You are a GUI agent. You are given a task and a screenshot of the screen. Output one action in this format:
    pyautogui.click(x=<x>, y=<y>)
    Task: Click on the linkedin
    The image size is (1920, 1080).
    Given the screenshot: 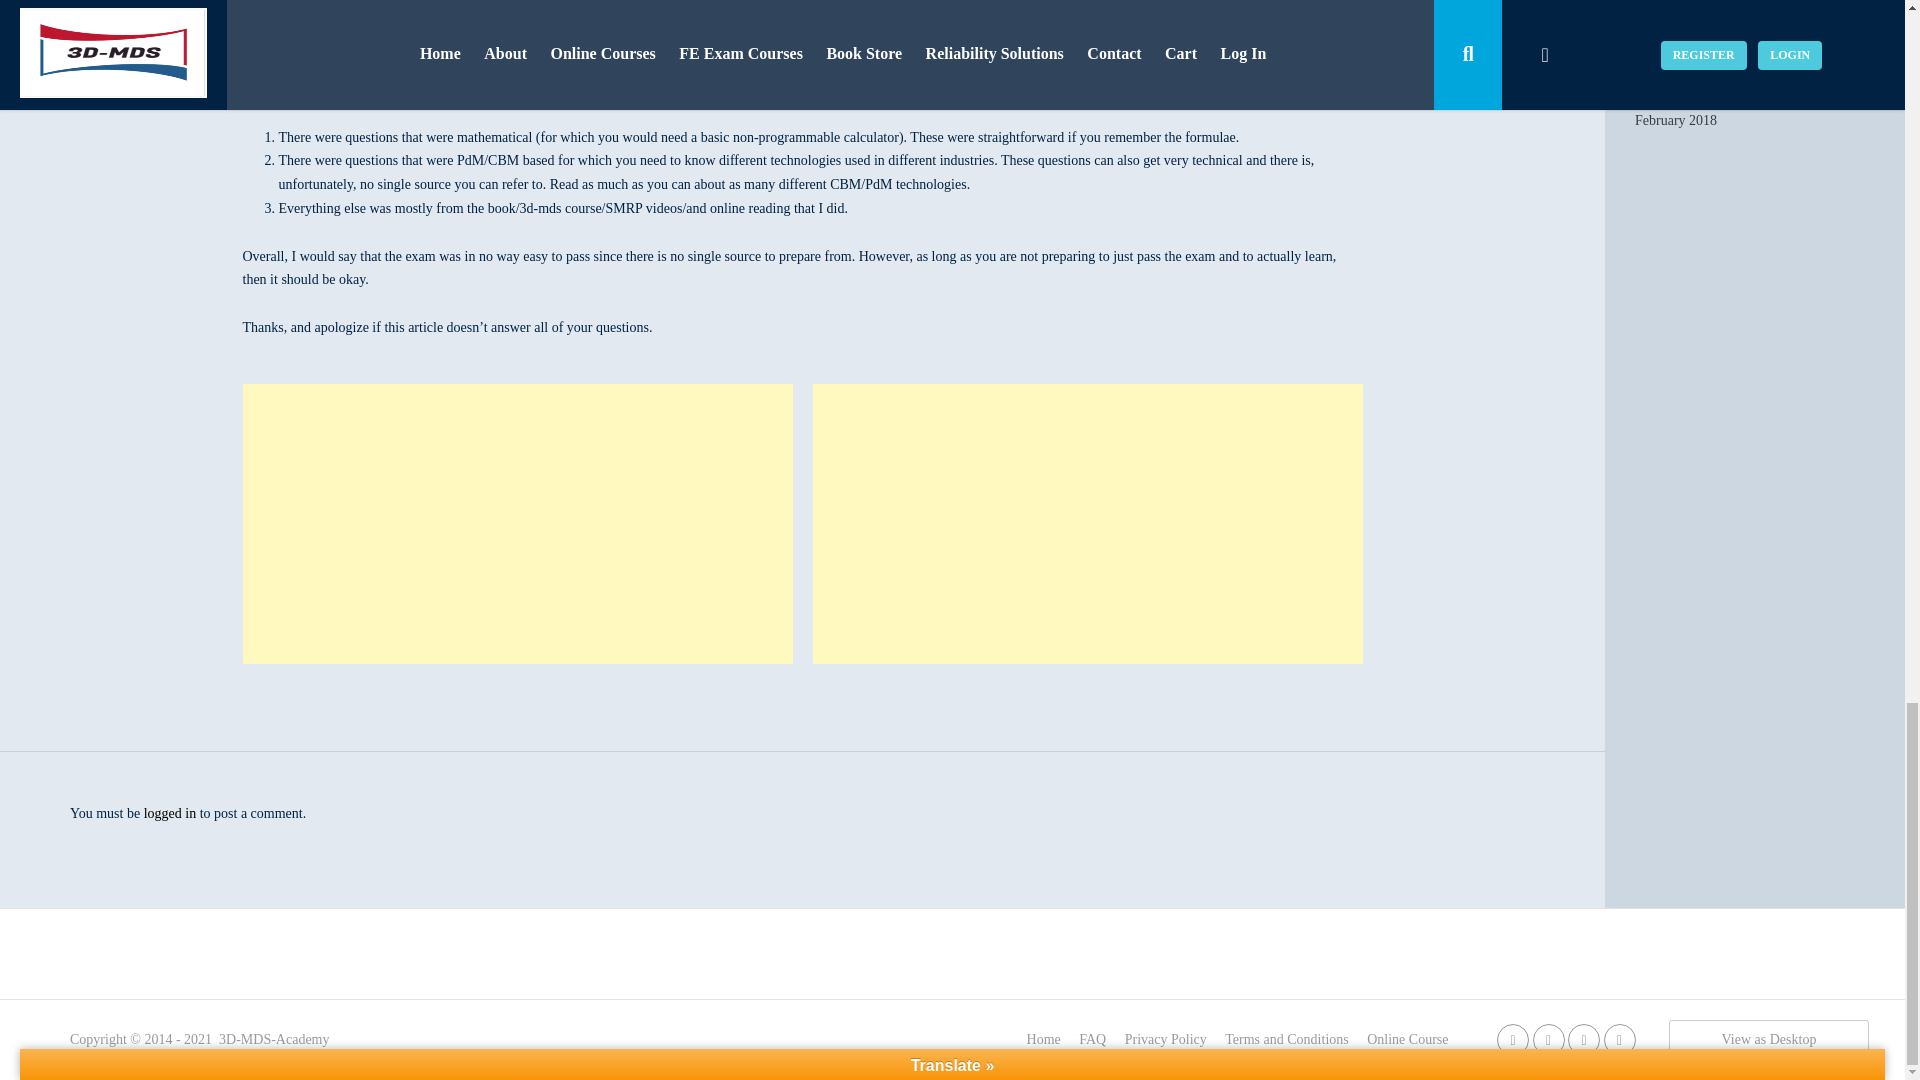 What is the action you would take?
    pyautogui.click(x=1548, y=1039)
    